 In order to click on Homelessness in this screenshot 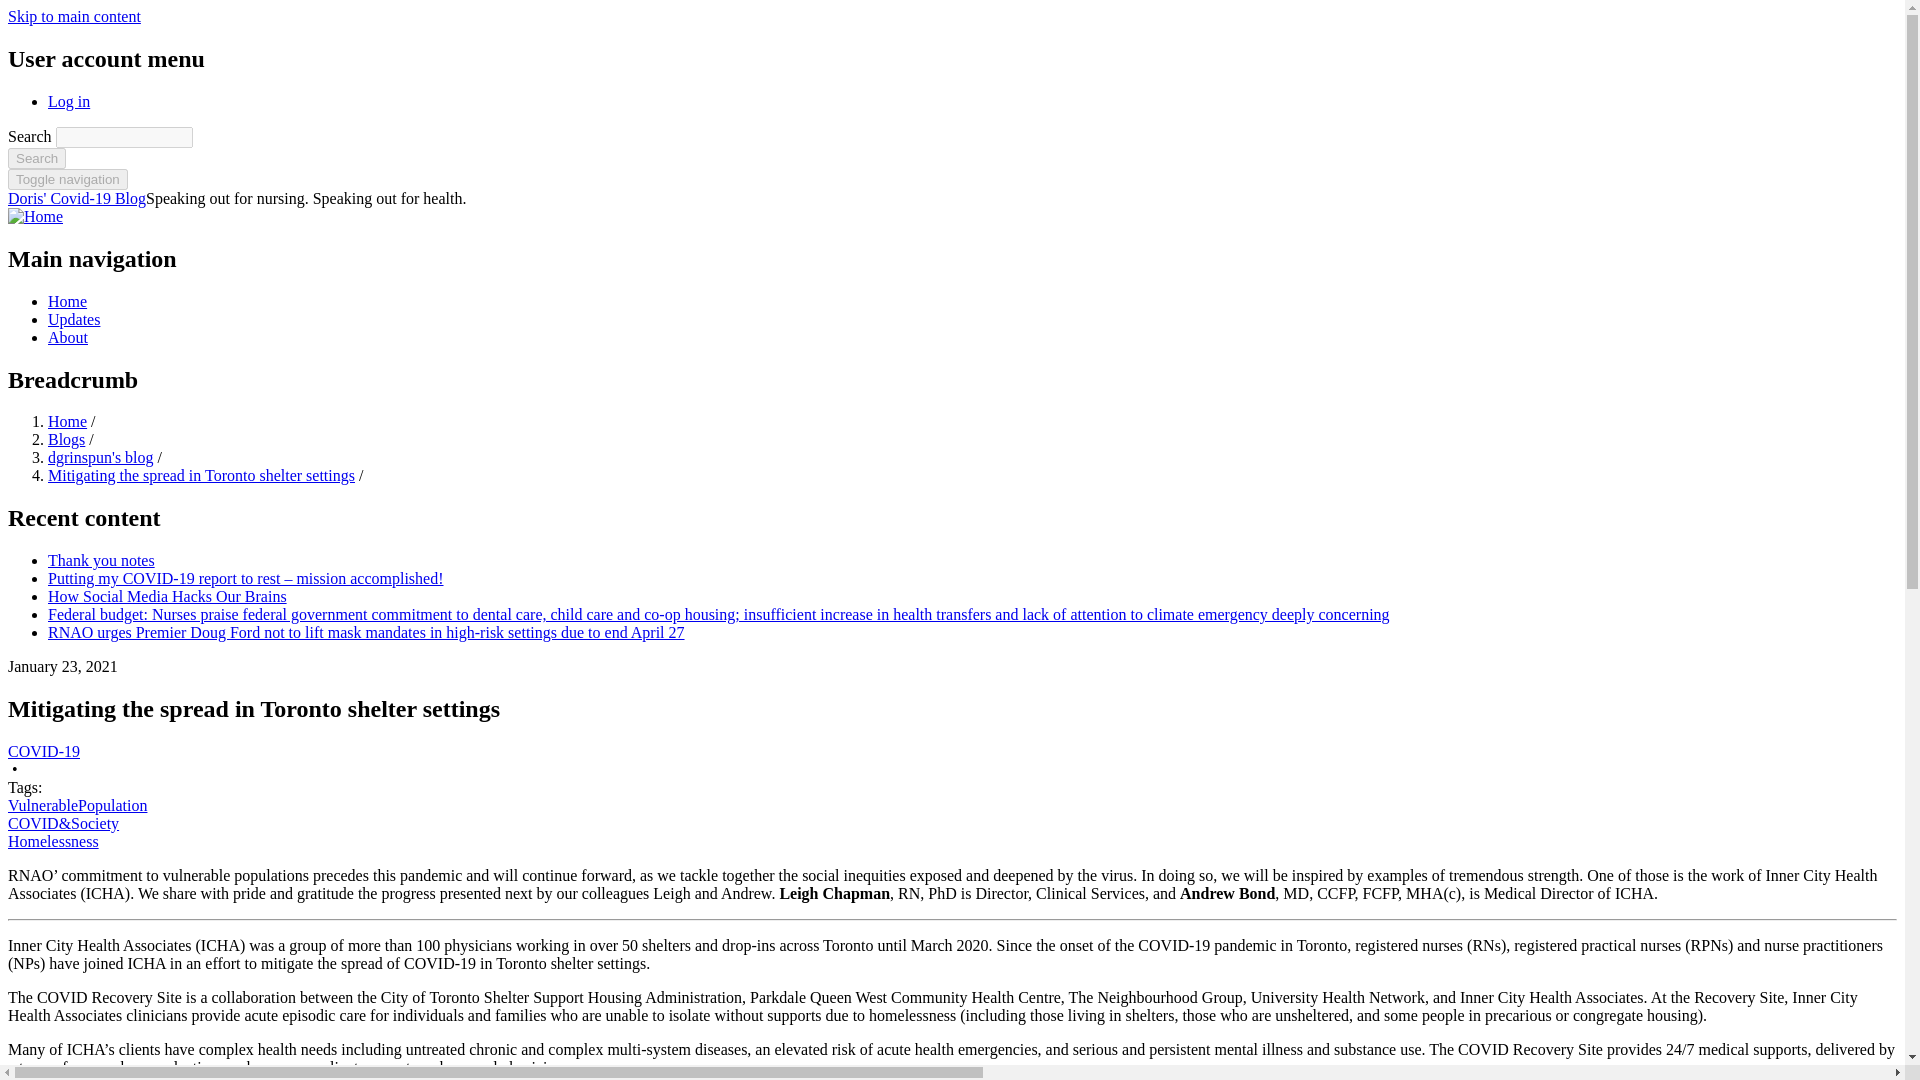, I will do `click(53, 840)`.